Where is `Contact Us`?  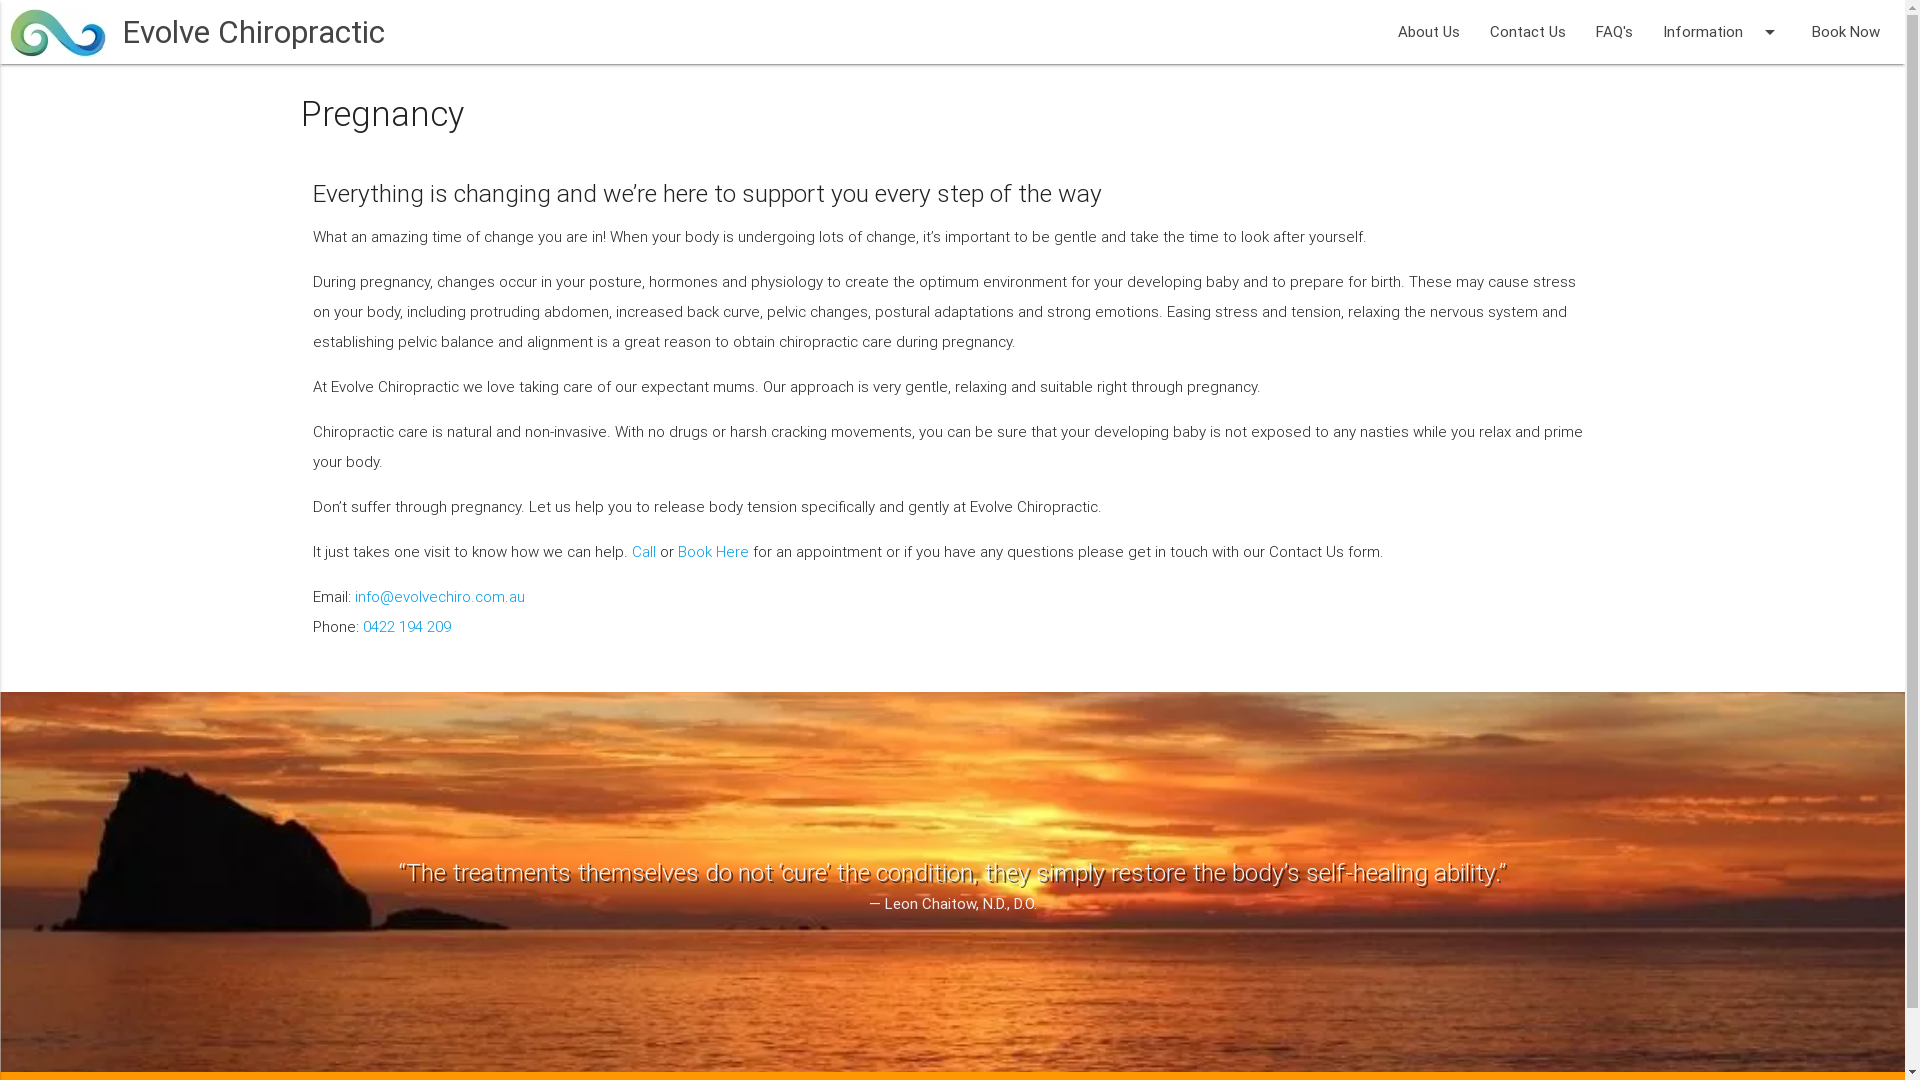 Contact Us is located at coordinates (1528, 32).